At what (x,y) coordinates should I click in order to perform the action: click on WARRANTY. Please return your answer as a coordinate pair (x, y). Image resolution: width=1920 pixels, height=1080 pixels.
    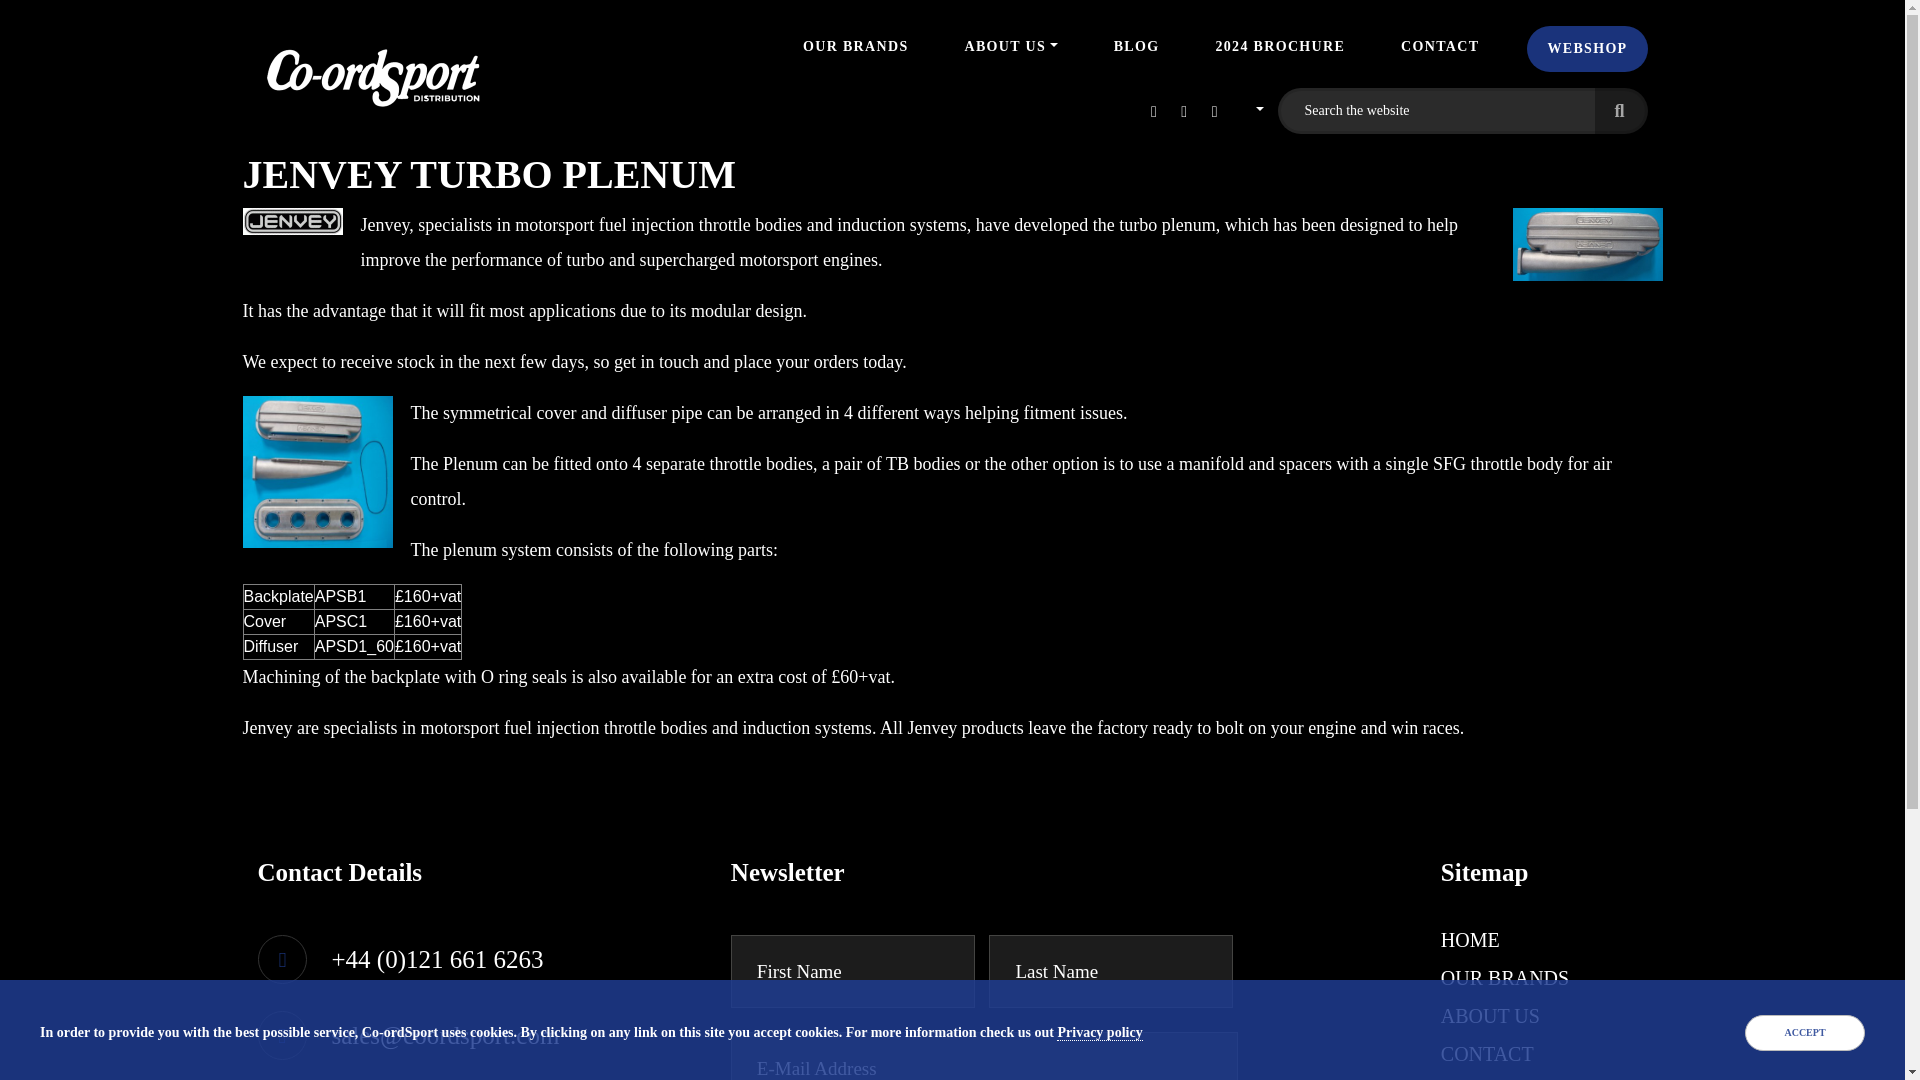
    Looking at the image, I should click on (1497, 1078).